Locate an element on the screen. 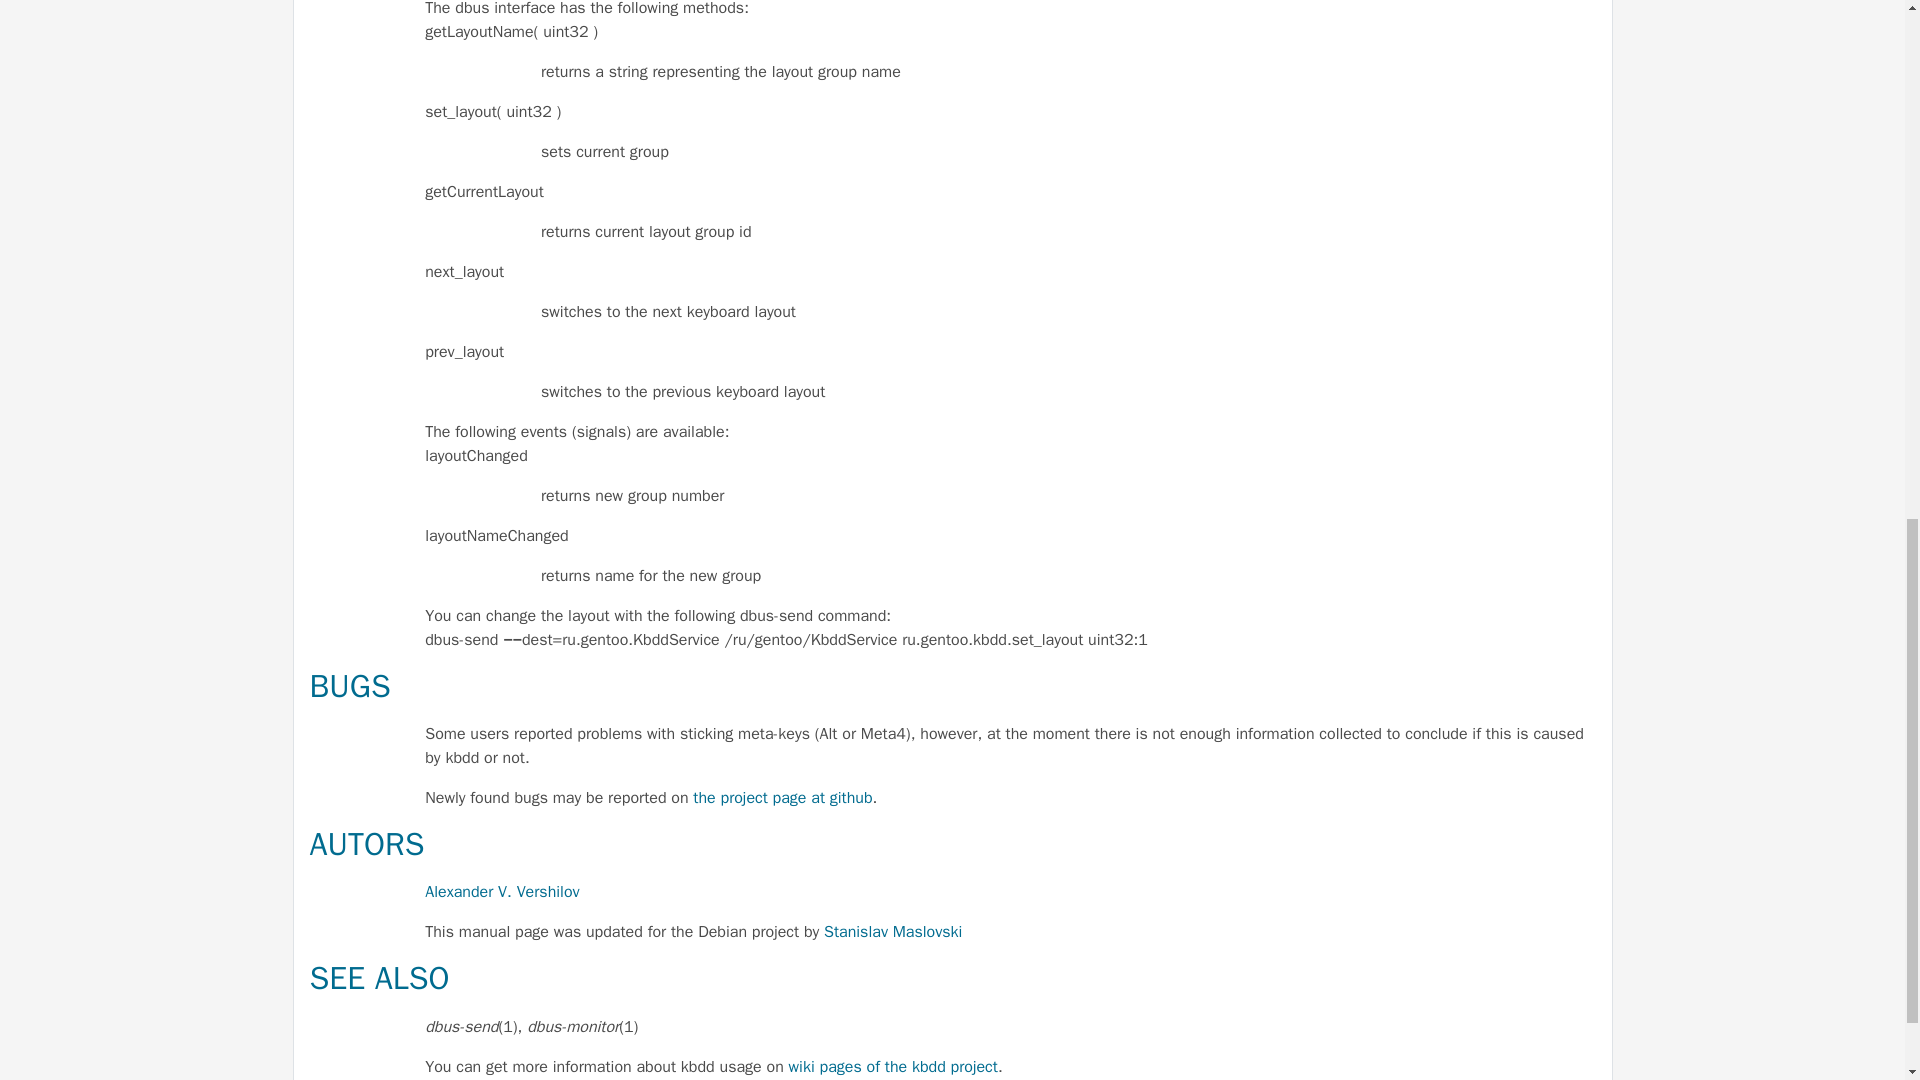 The width and height of the screenshot is (1920, 1080). Stanislav Maslovski is located at coordinates (892, 932).